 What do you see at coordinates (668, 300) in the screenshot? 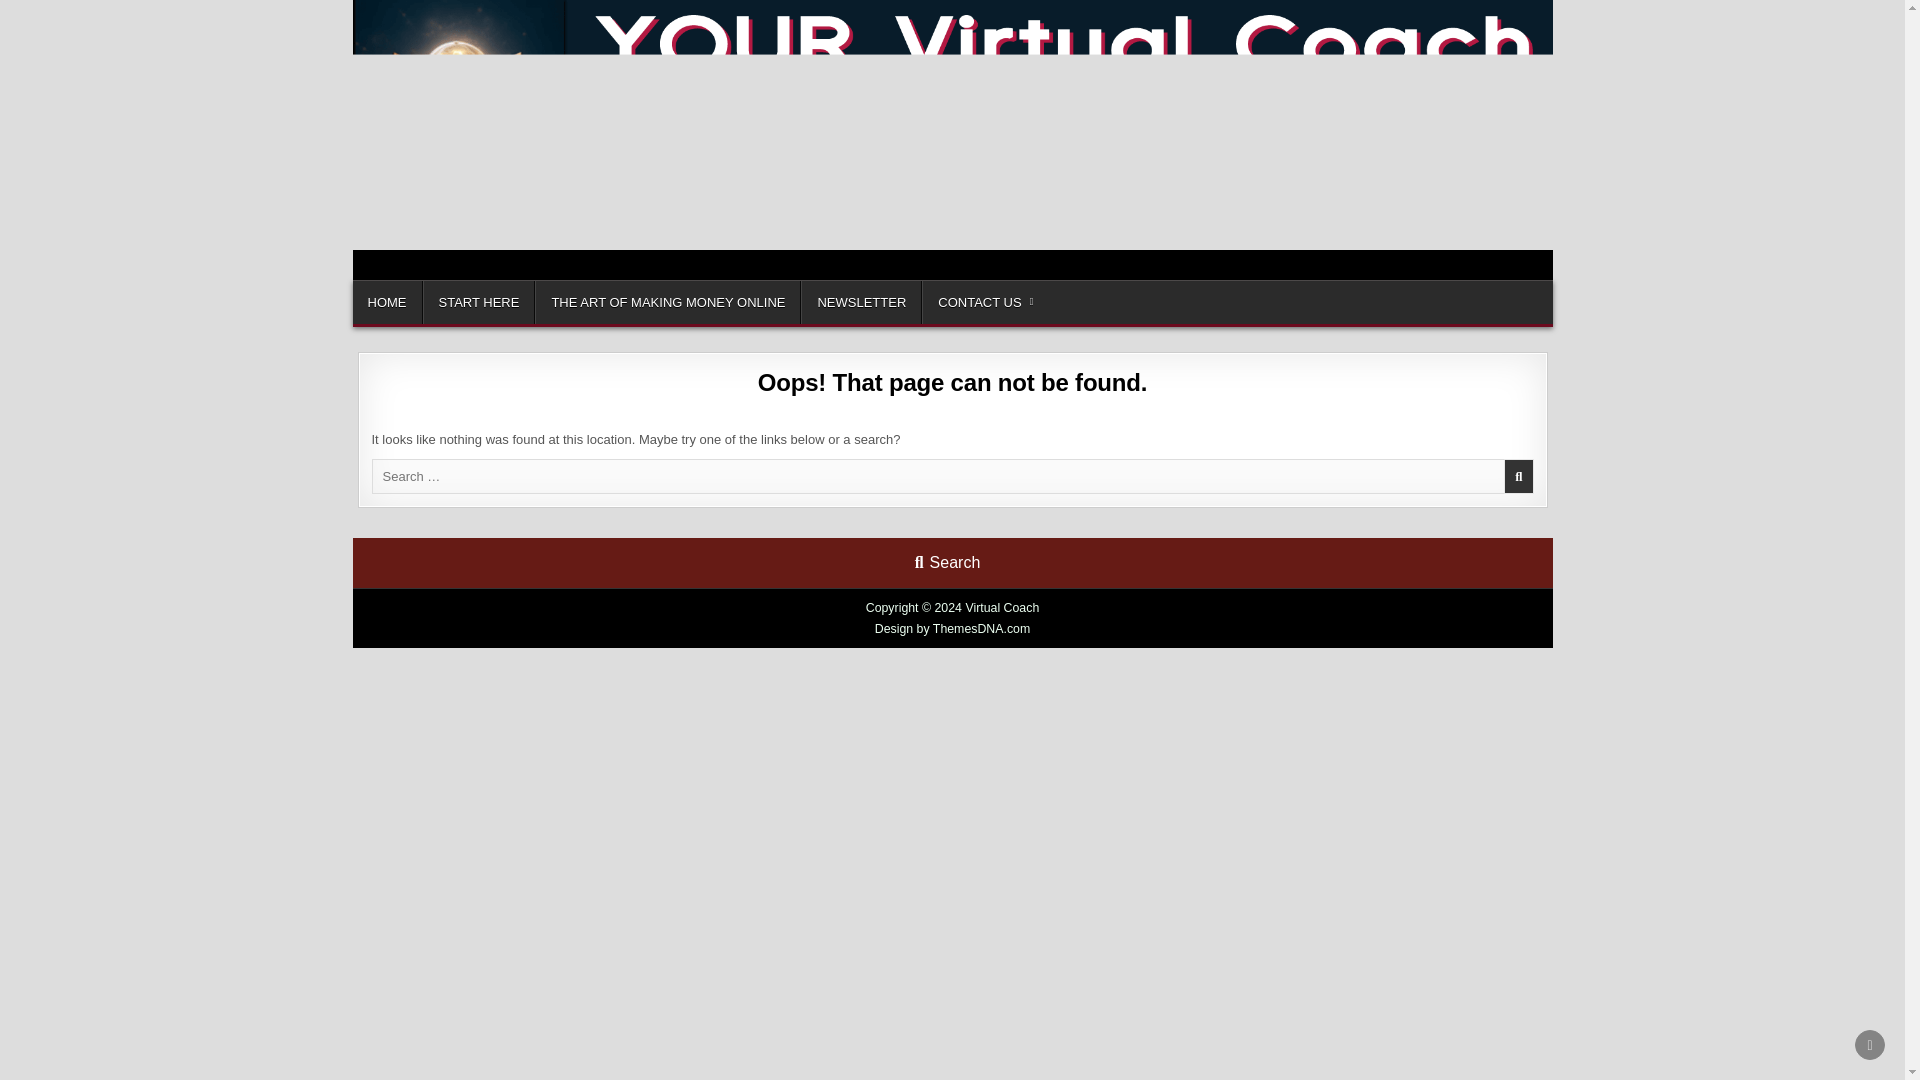
I see `THE ART OF MAKING MONEY ONLINE` at bounding box center [668, 300].